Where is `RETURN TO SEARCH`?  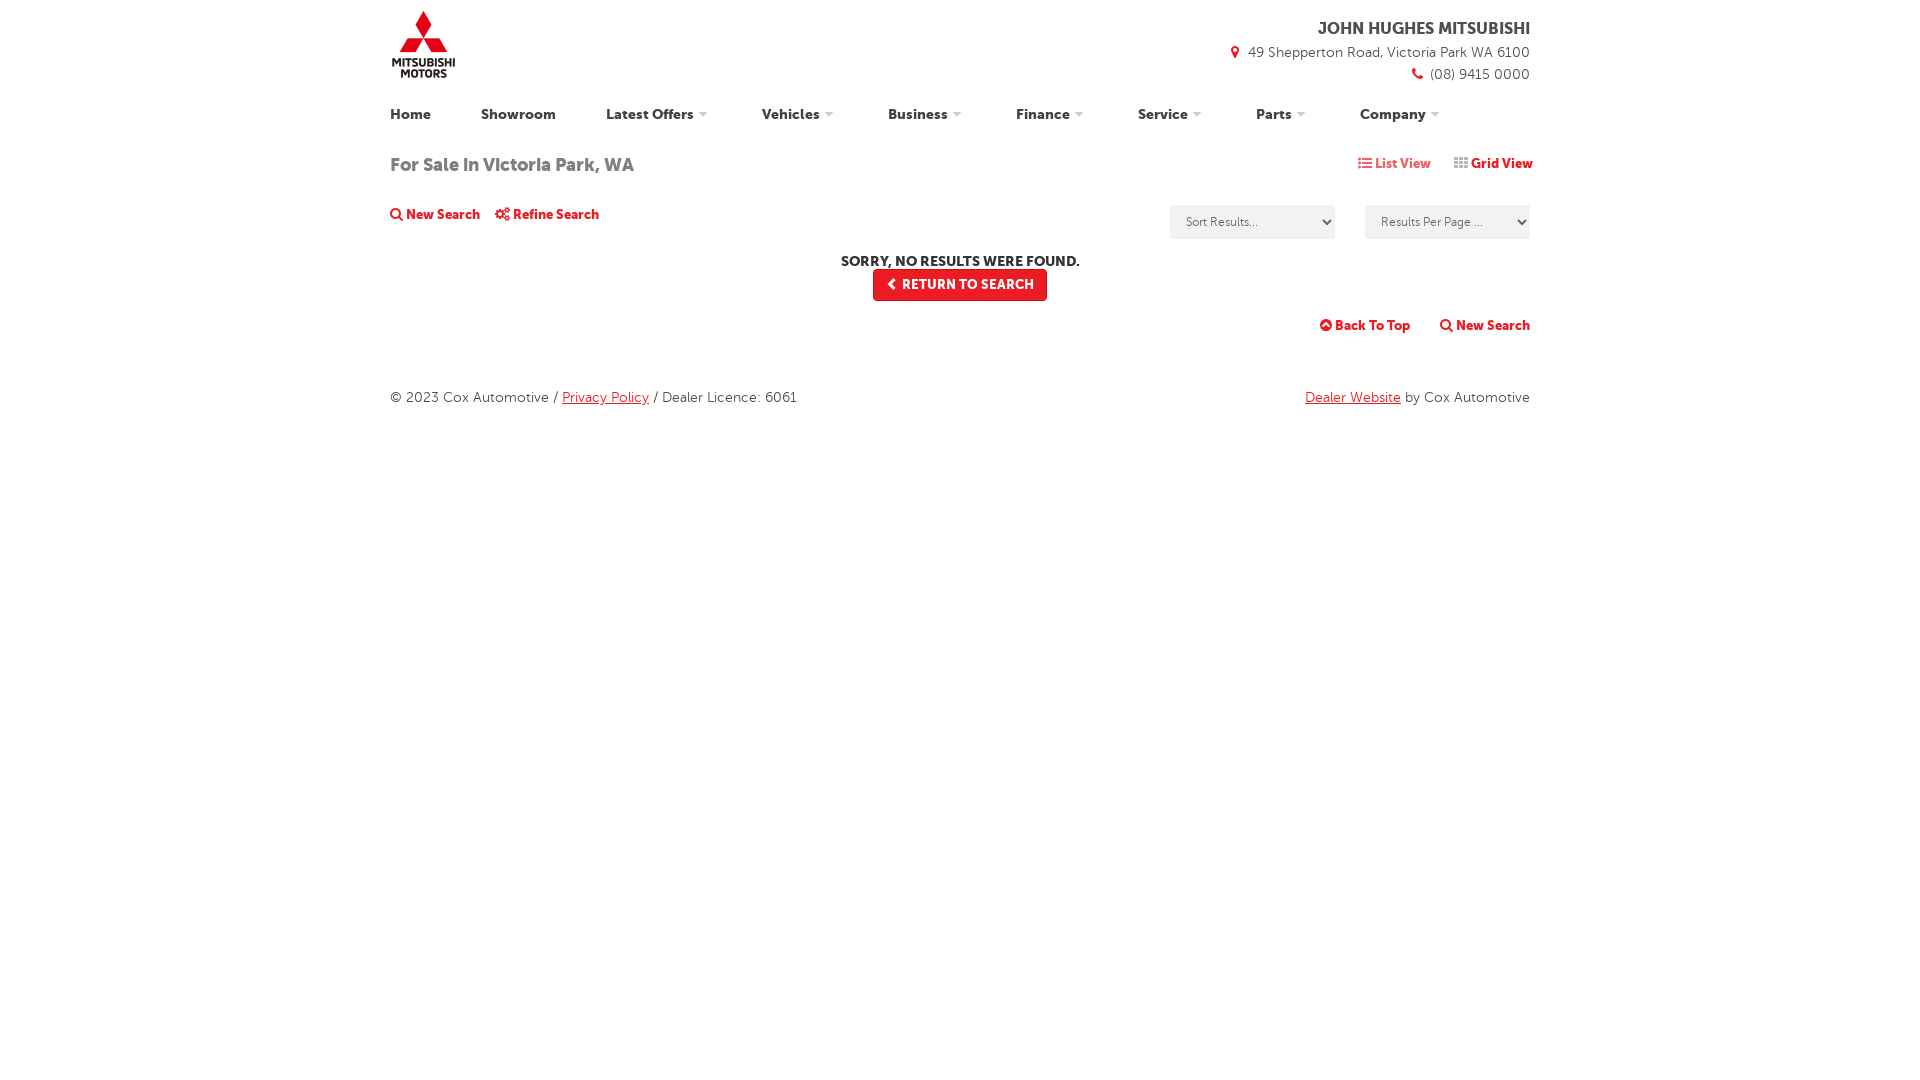 RETURN TO SEARCH is located at coordinates (960, 286).